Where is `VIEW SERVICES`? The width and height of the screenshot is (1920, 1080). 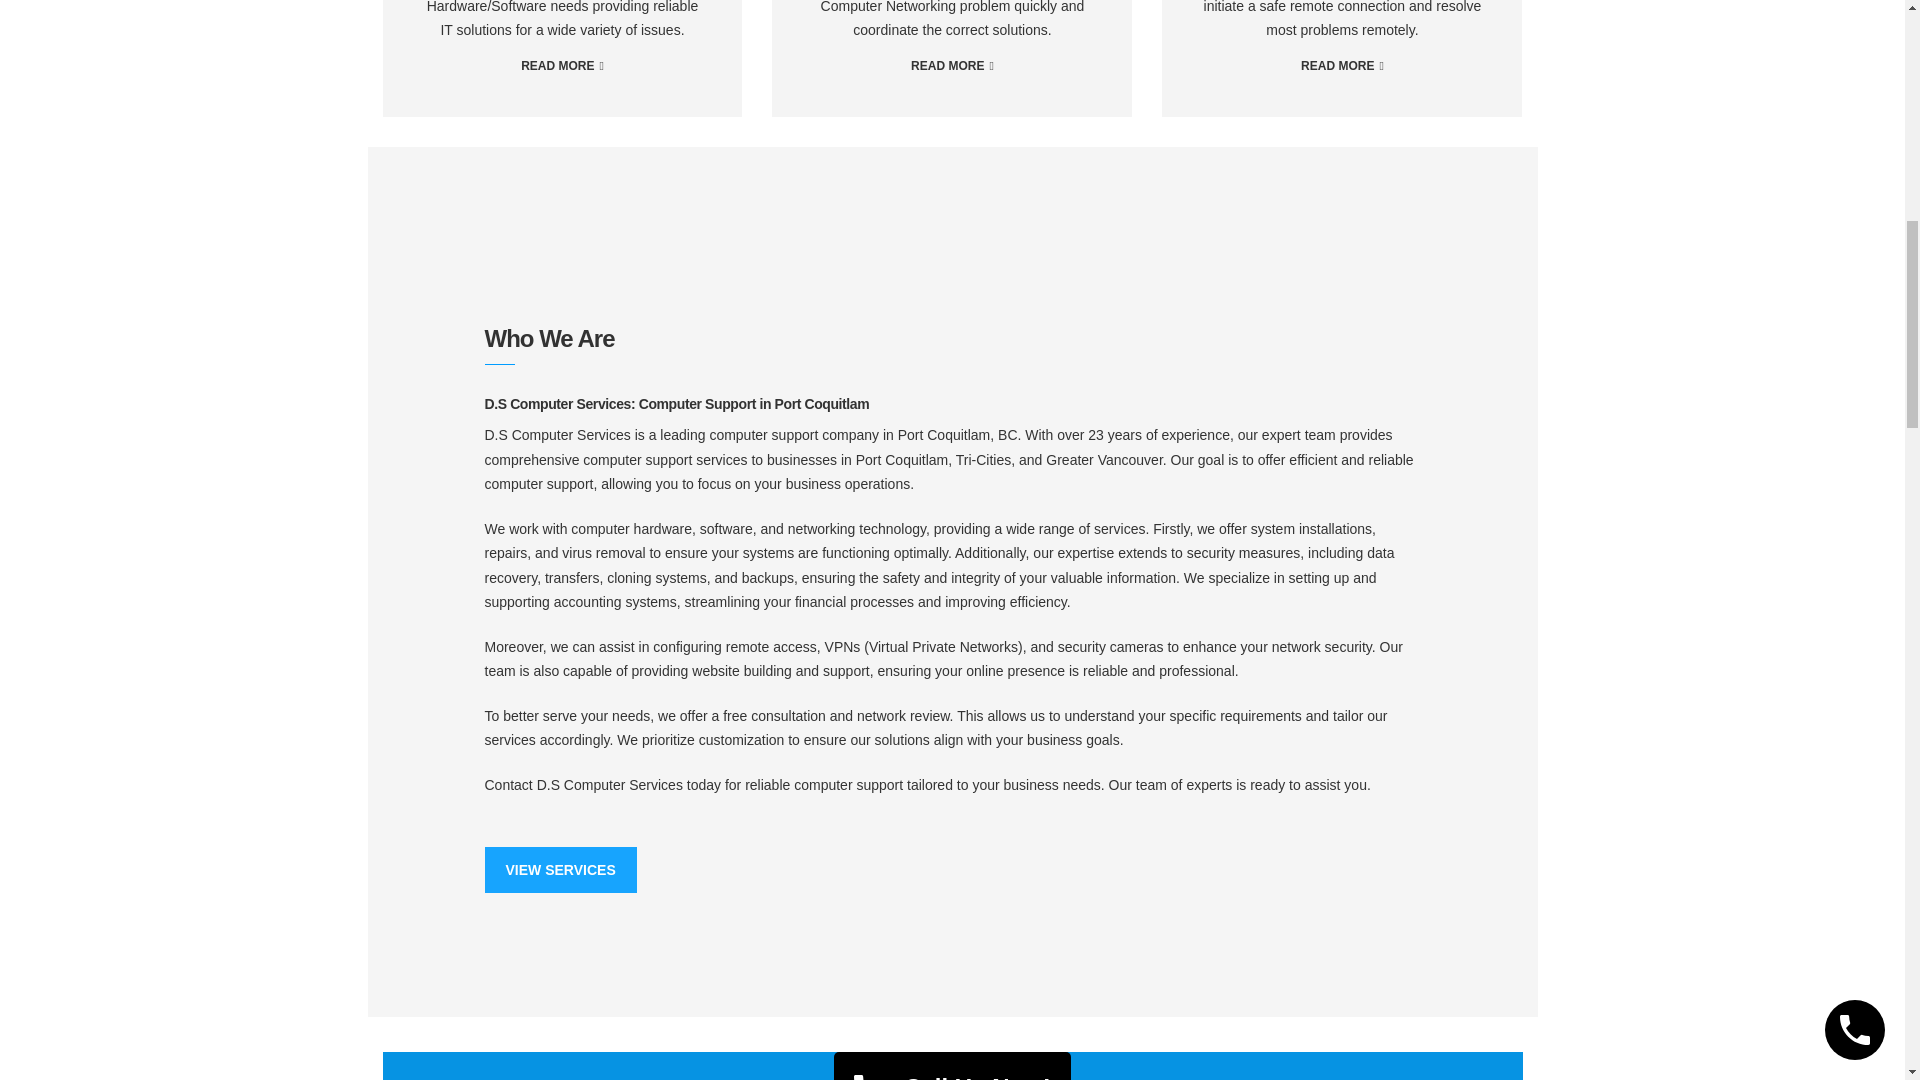 VIEW SERVICES is located at coordinates (559, 870).